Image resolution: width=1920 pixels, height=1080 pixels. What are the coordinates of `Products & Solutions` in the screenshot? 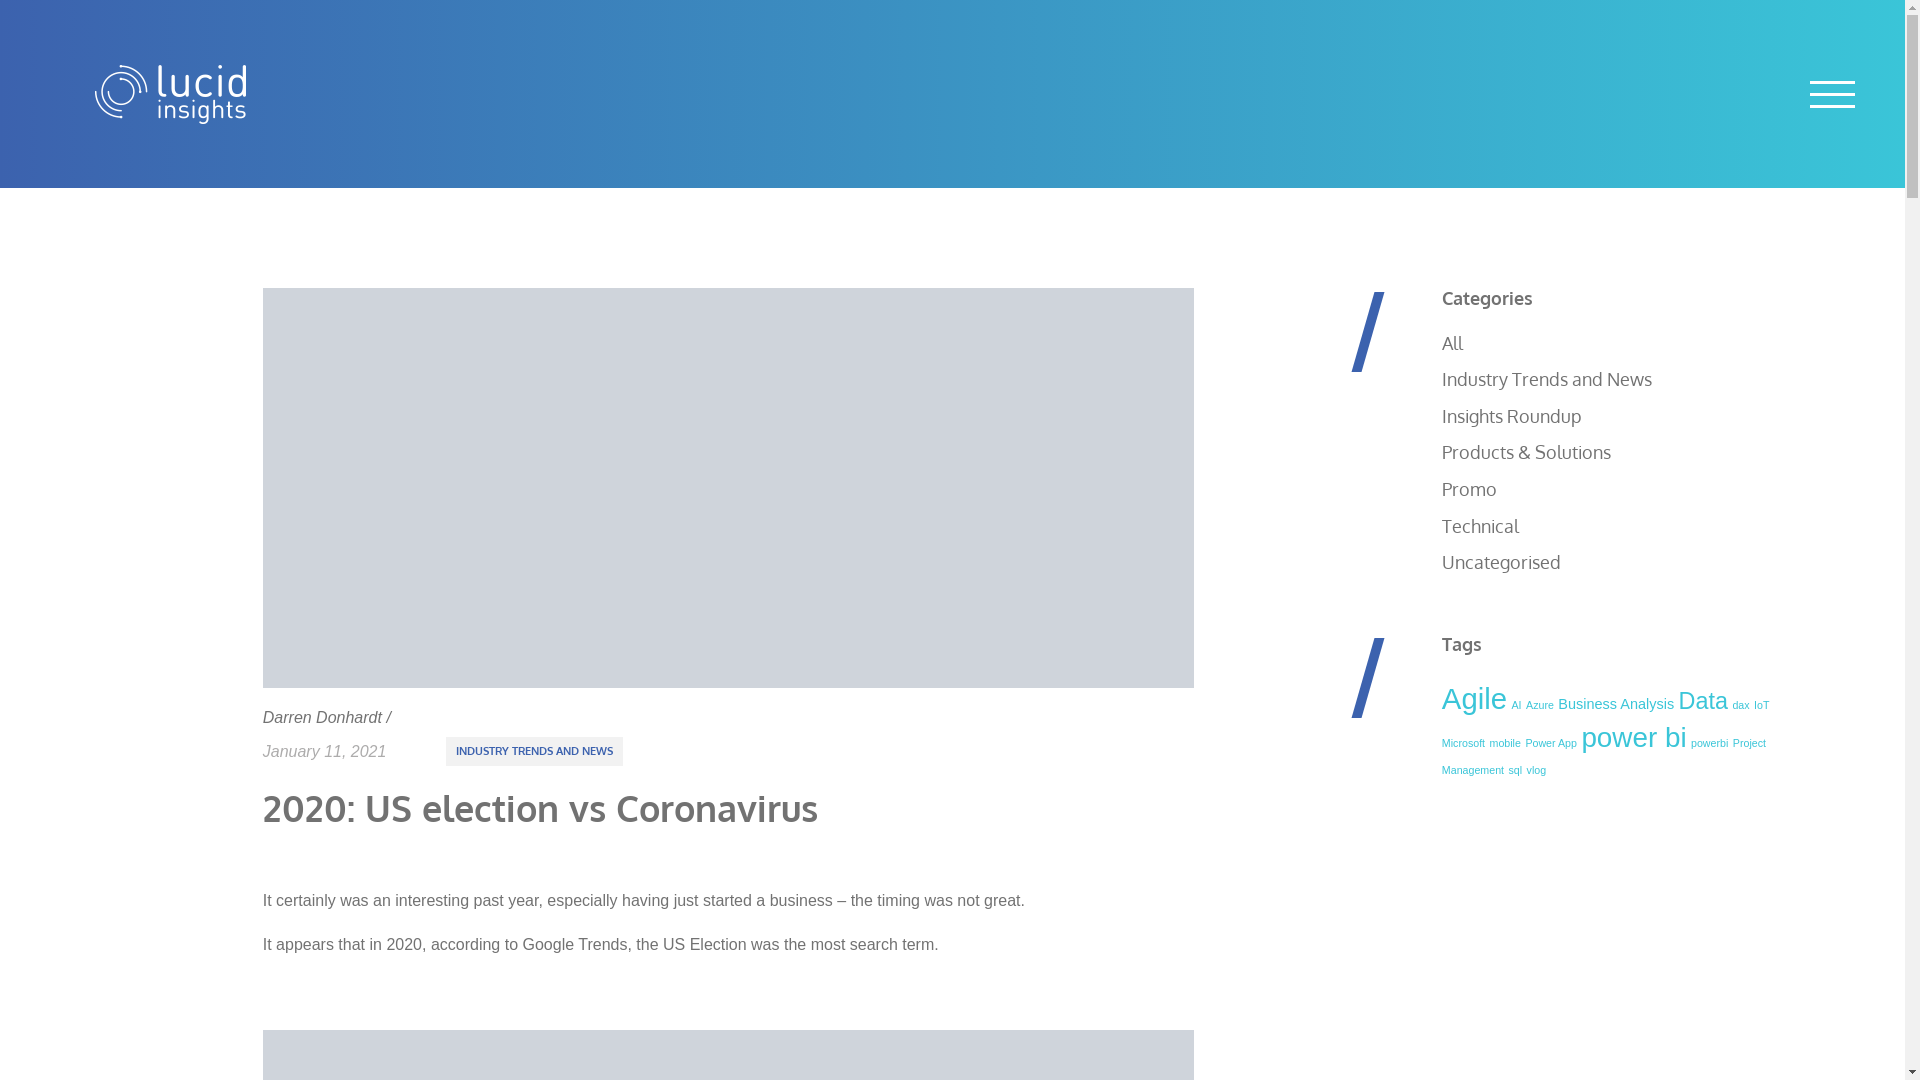 It's located at (1526, 452).